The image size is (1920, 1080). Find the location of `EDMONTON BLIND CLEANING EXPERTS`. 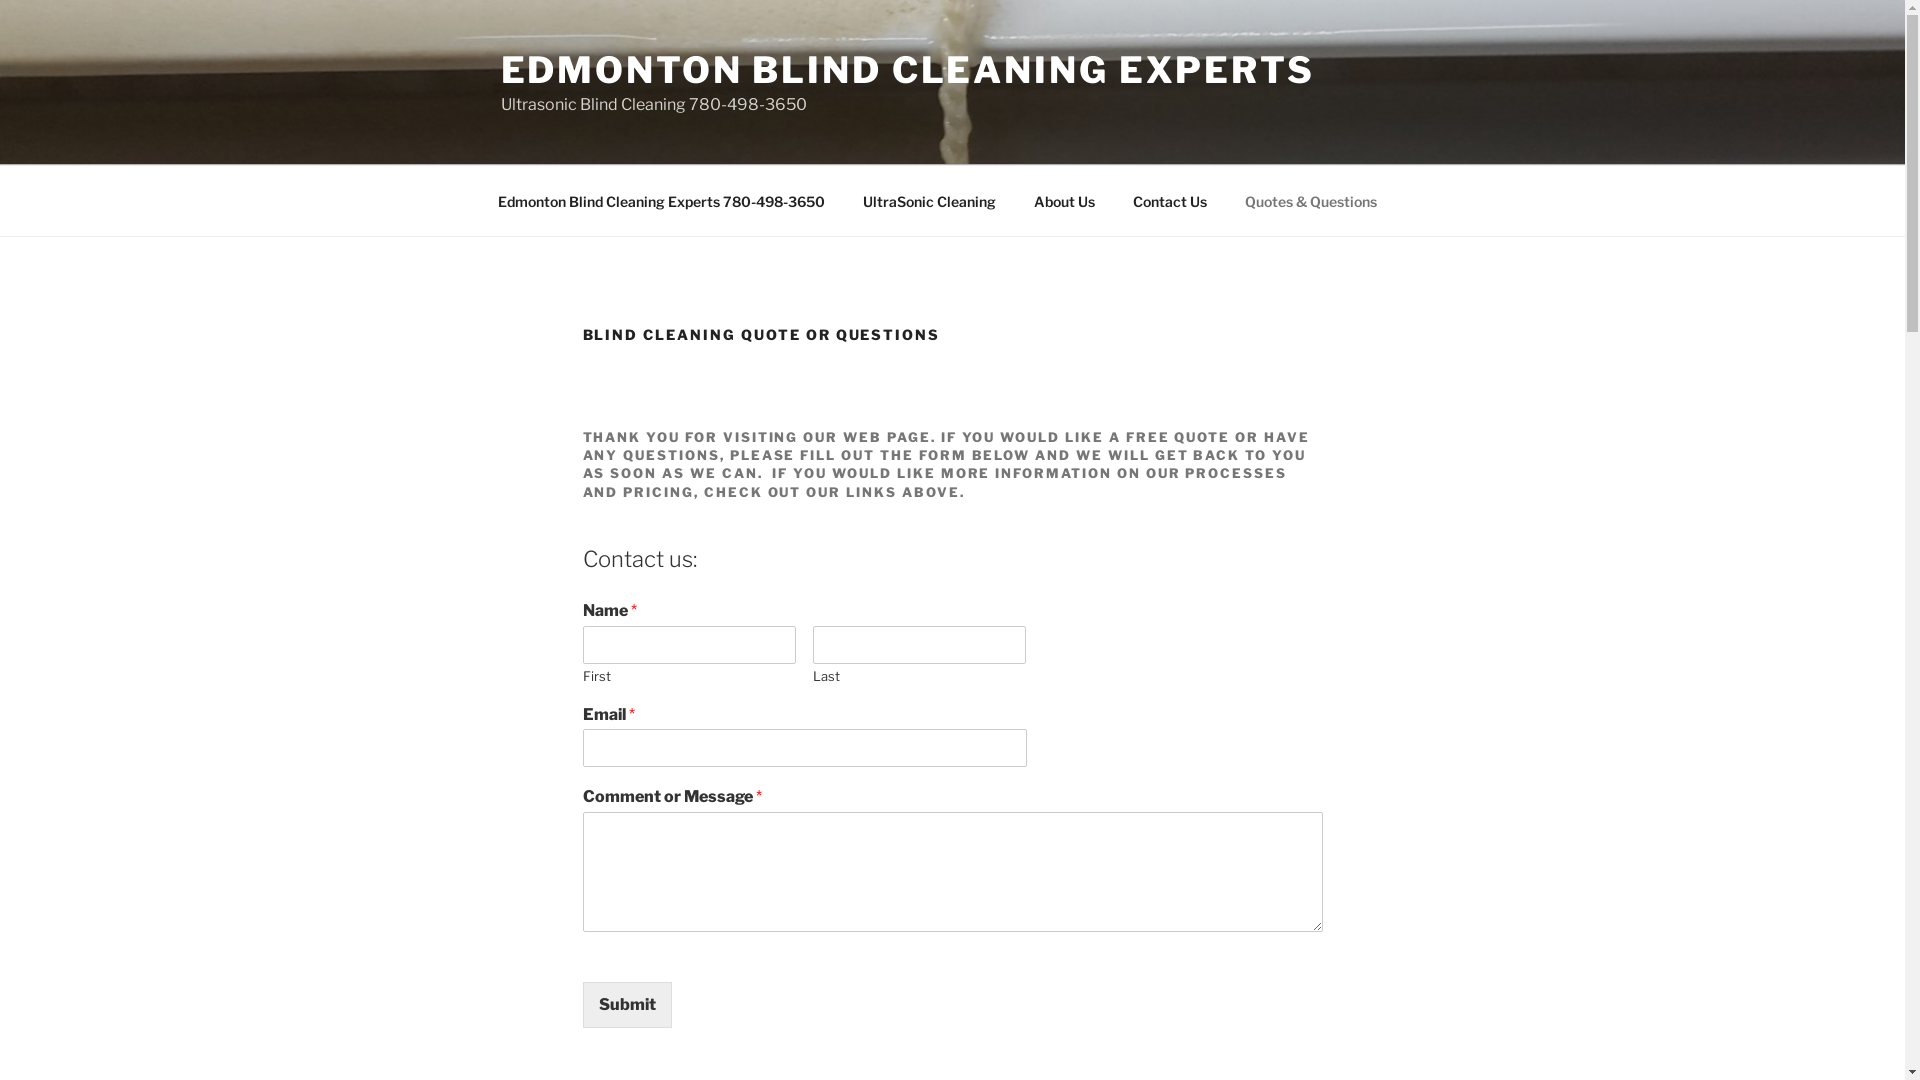

EDMONTON BLIND CLEANING EXPERTS is located at coordinates (907, 70).